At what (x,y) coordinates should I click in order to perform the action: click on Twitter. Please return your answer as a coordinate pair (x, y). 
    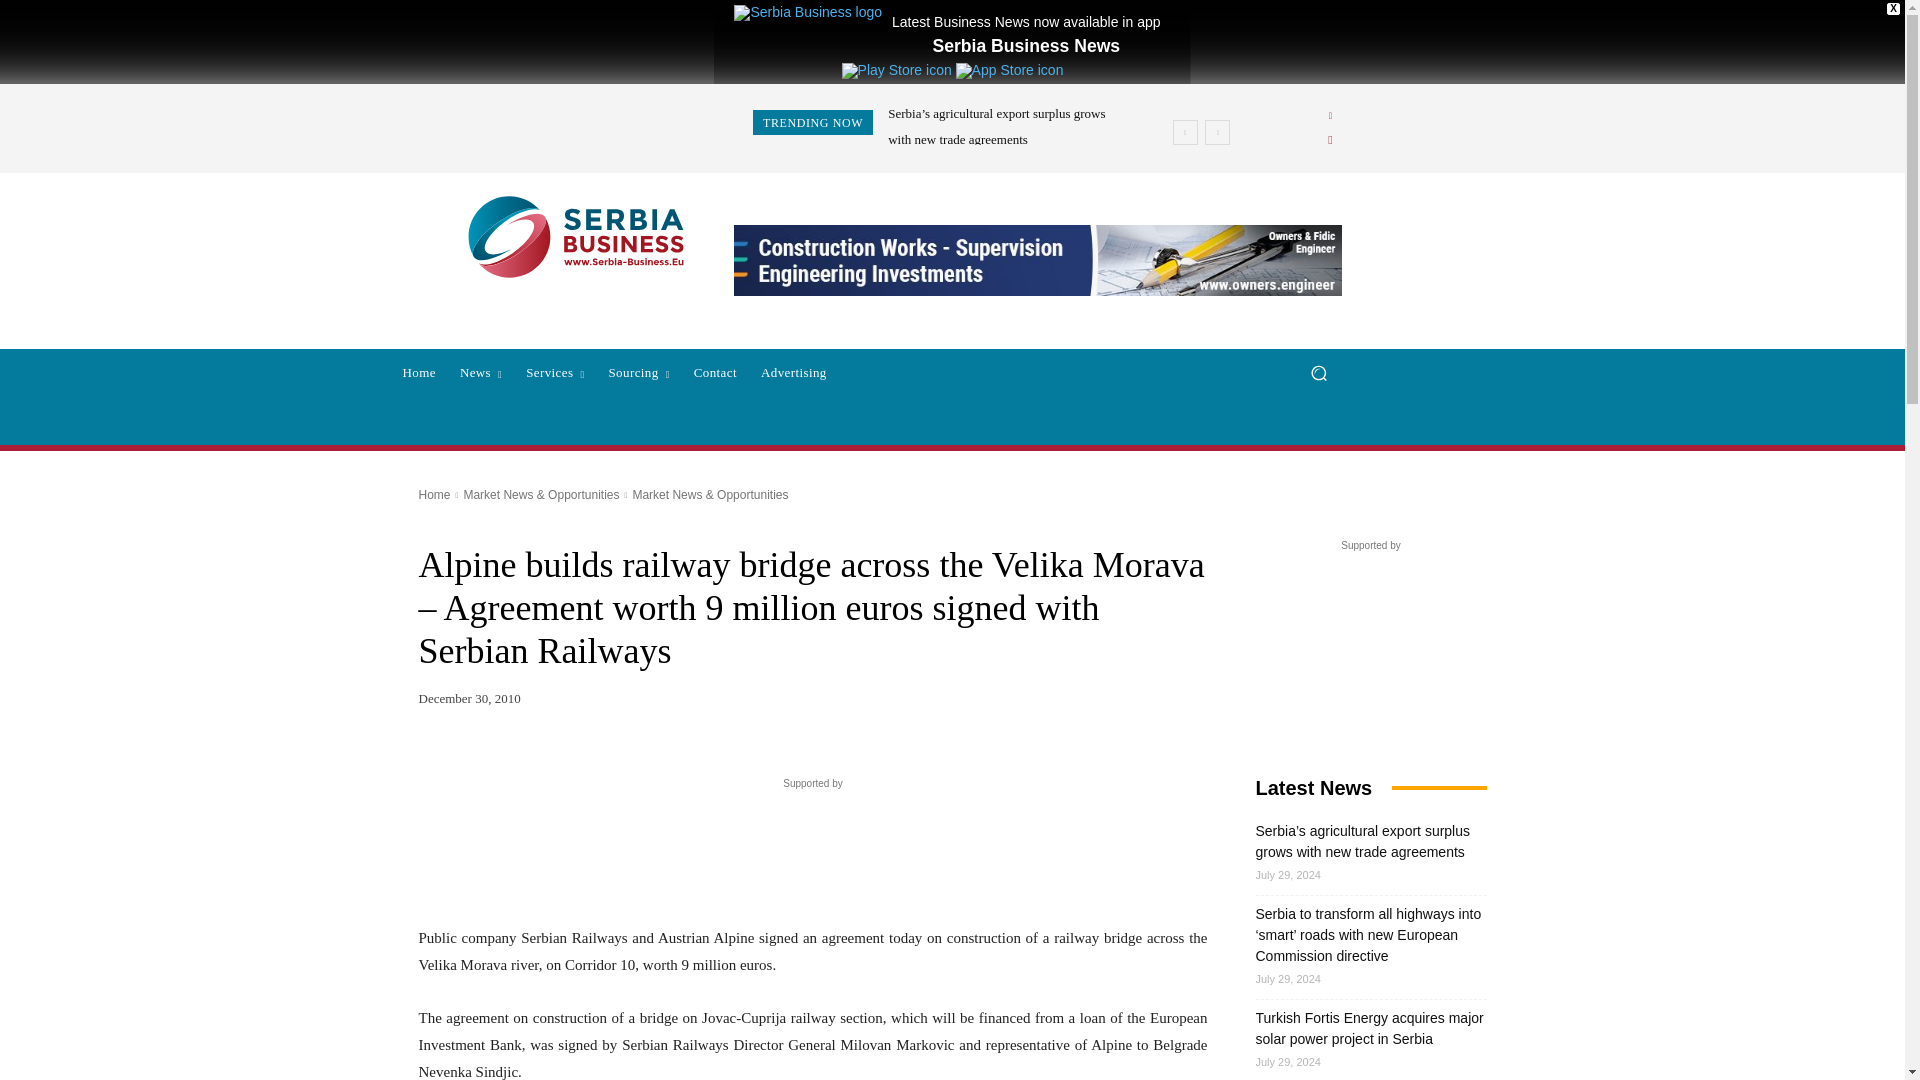
    Looking at the image, I should click on (1330, 140).